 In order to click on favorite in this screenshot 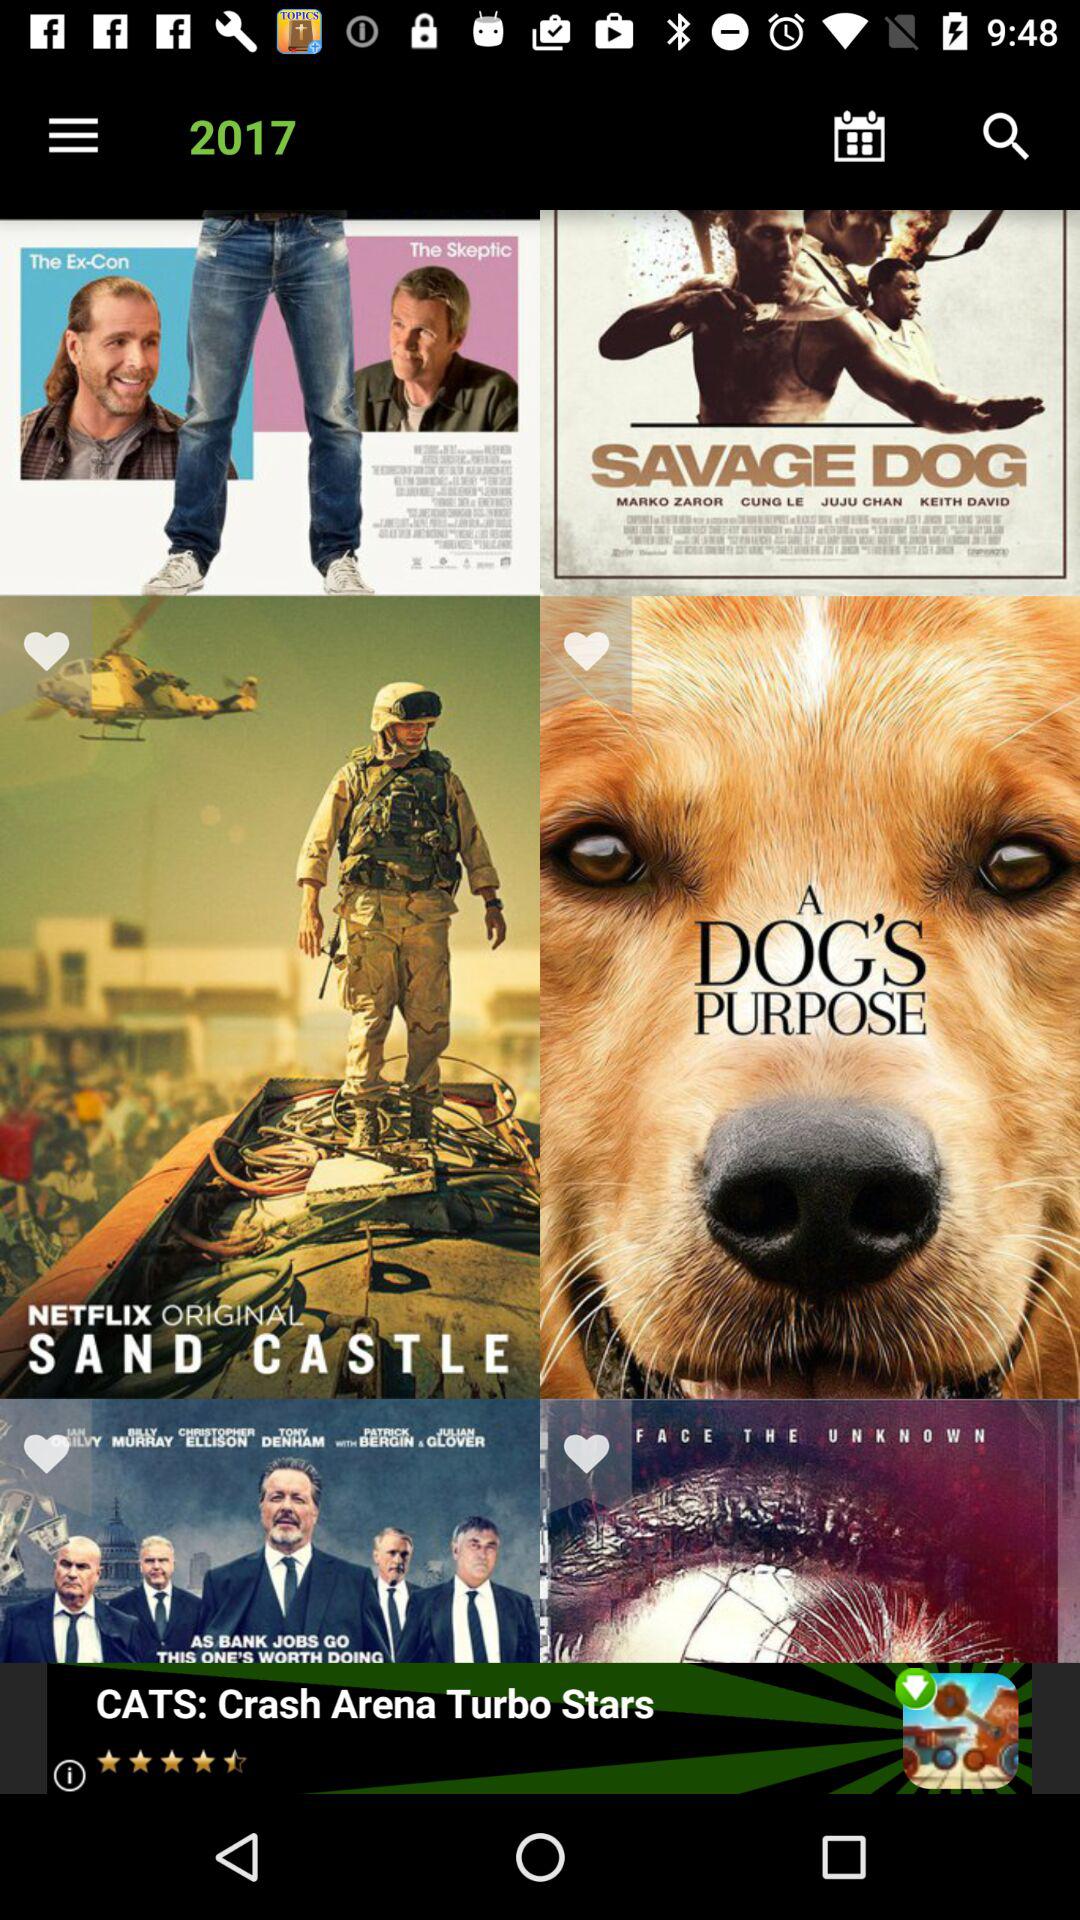, I will do `click(59, 1458)`.